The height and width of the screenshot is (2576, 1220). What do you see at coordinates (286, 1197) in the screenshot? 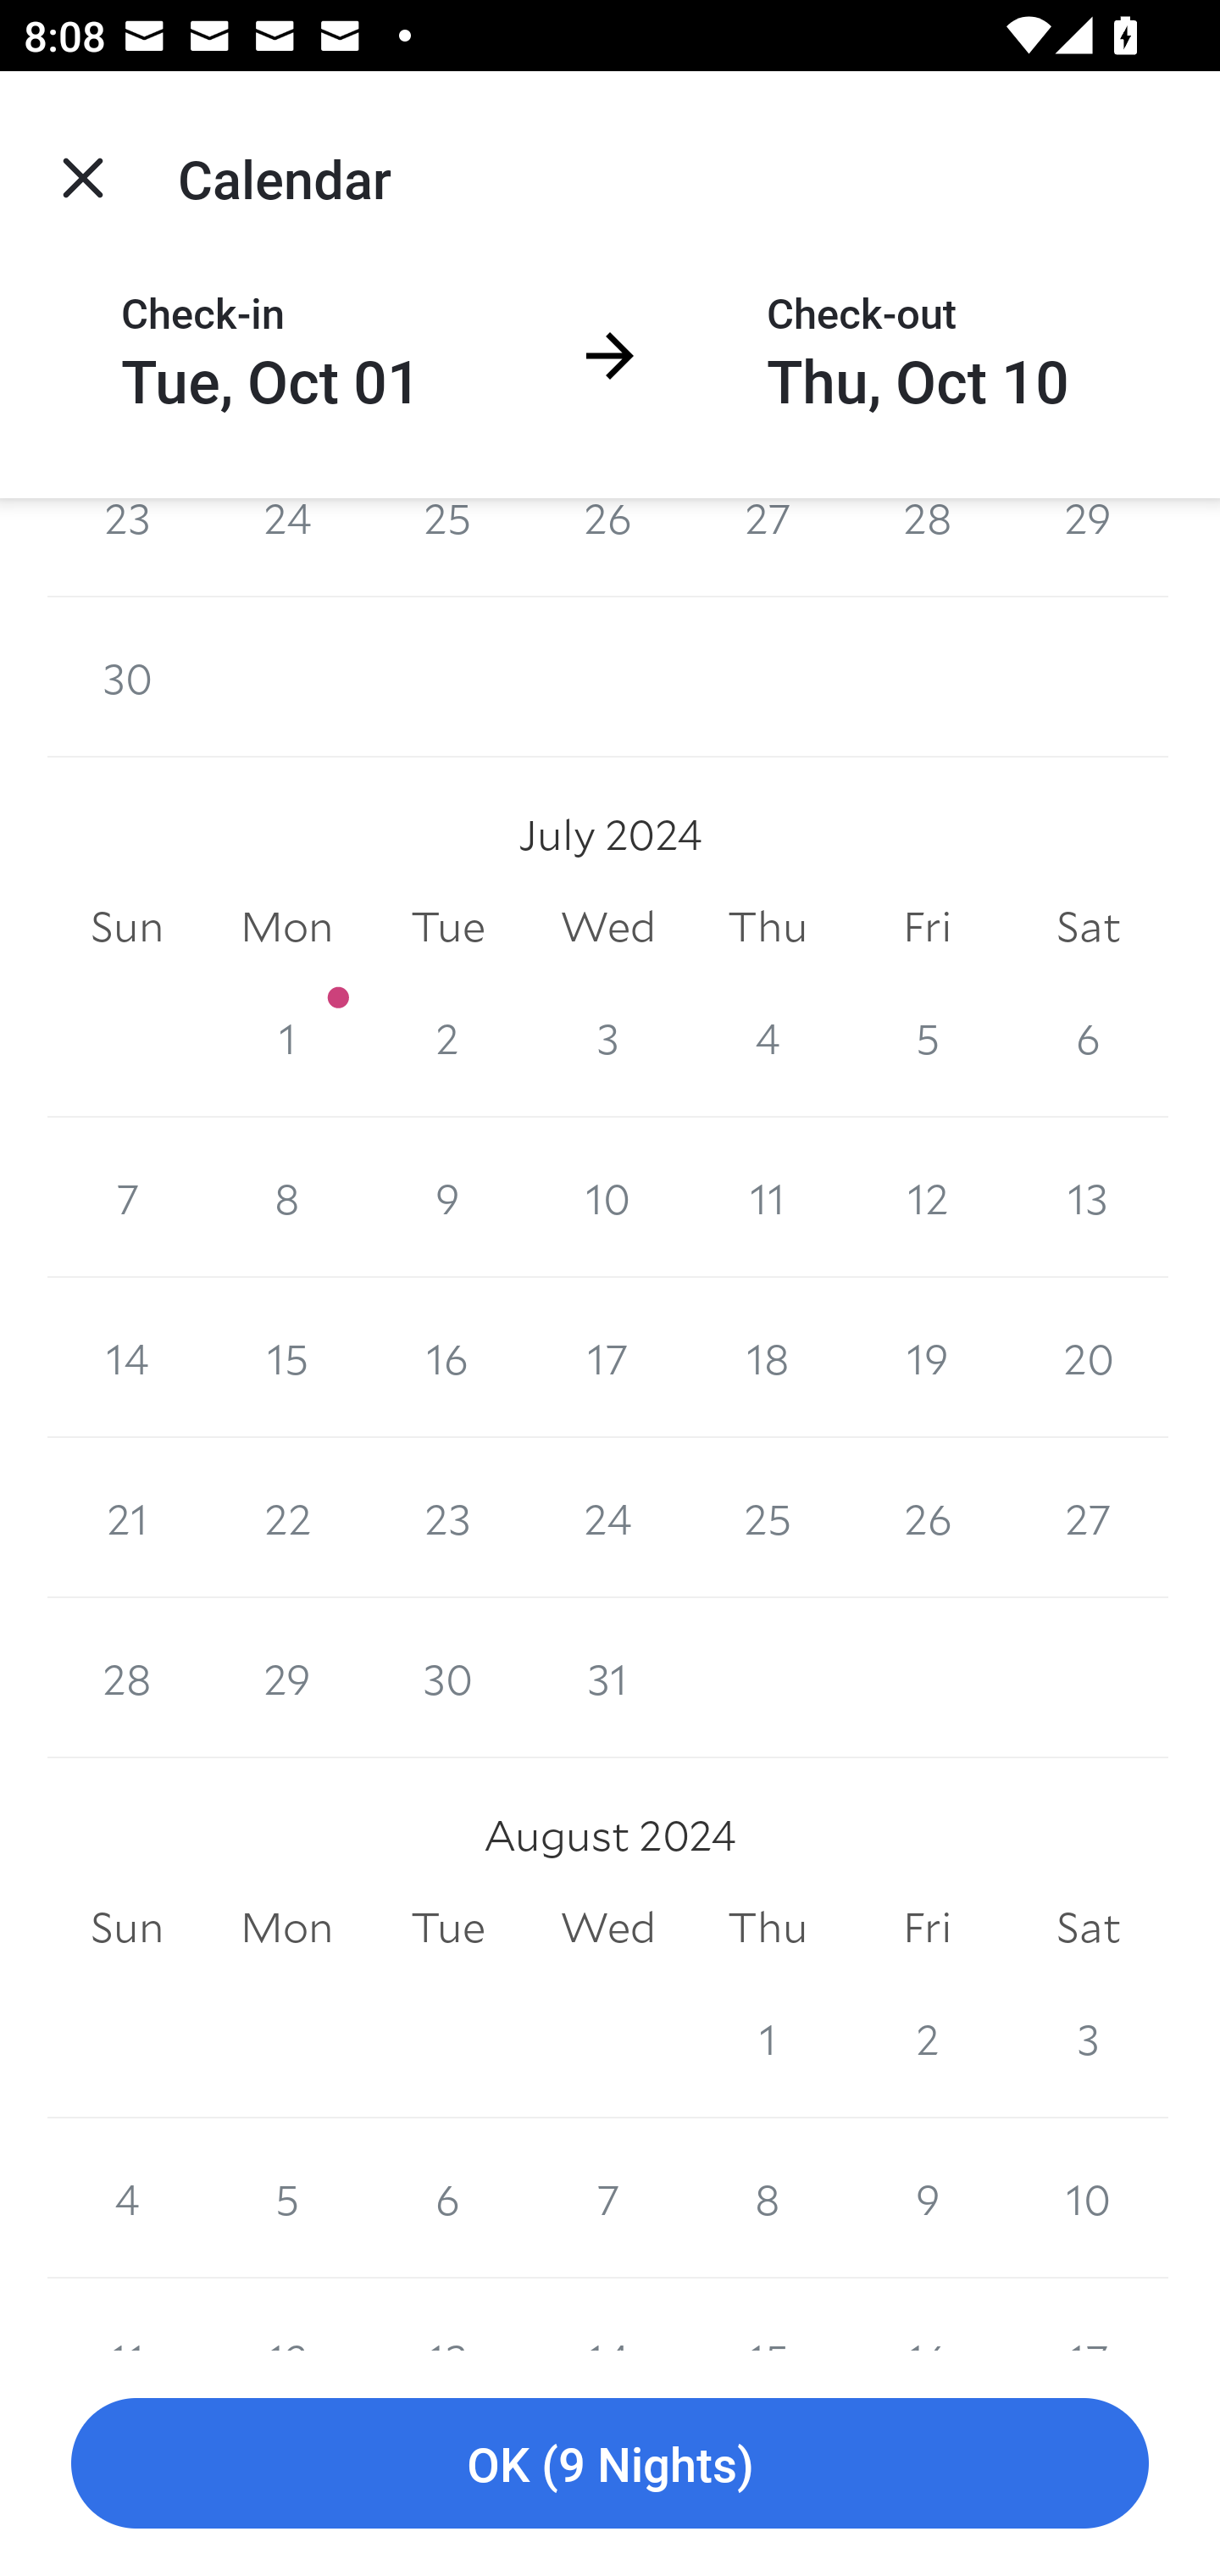
I see `8 8 July 2024` at bounding box center [286, 1197].